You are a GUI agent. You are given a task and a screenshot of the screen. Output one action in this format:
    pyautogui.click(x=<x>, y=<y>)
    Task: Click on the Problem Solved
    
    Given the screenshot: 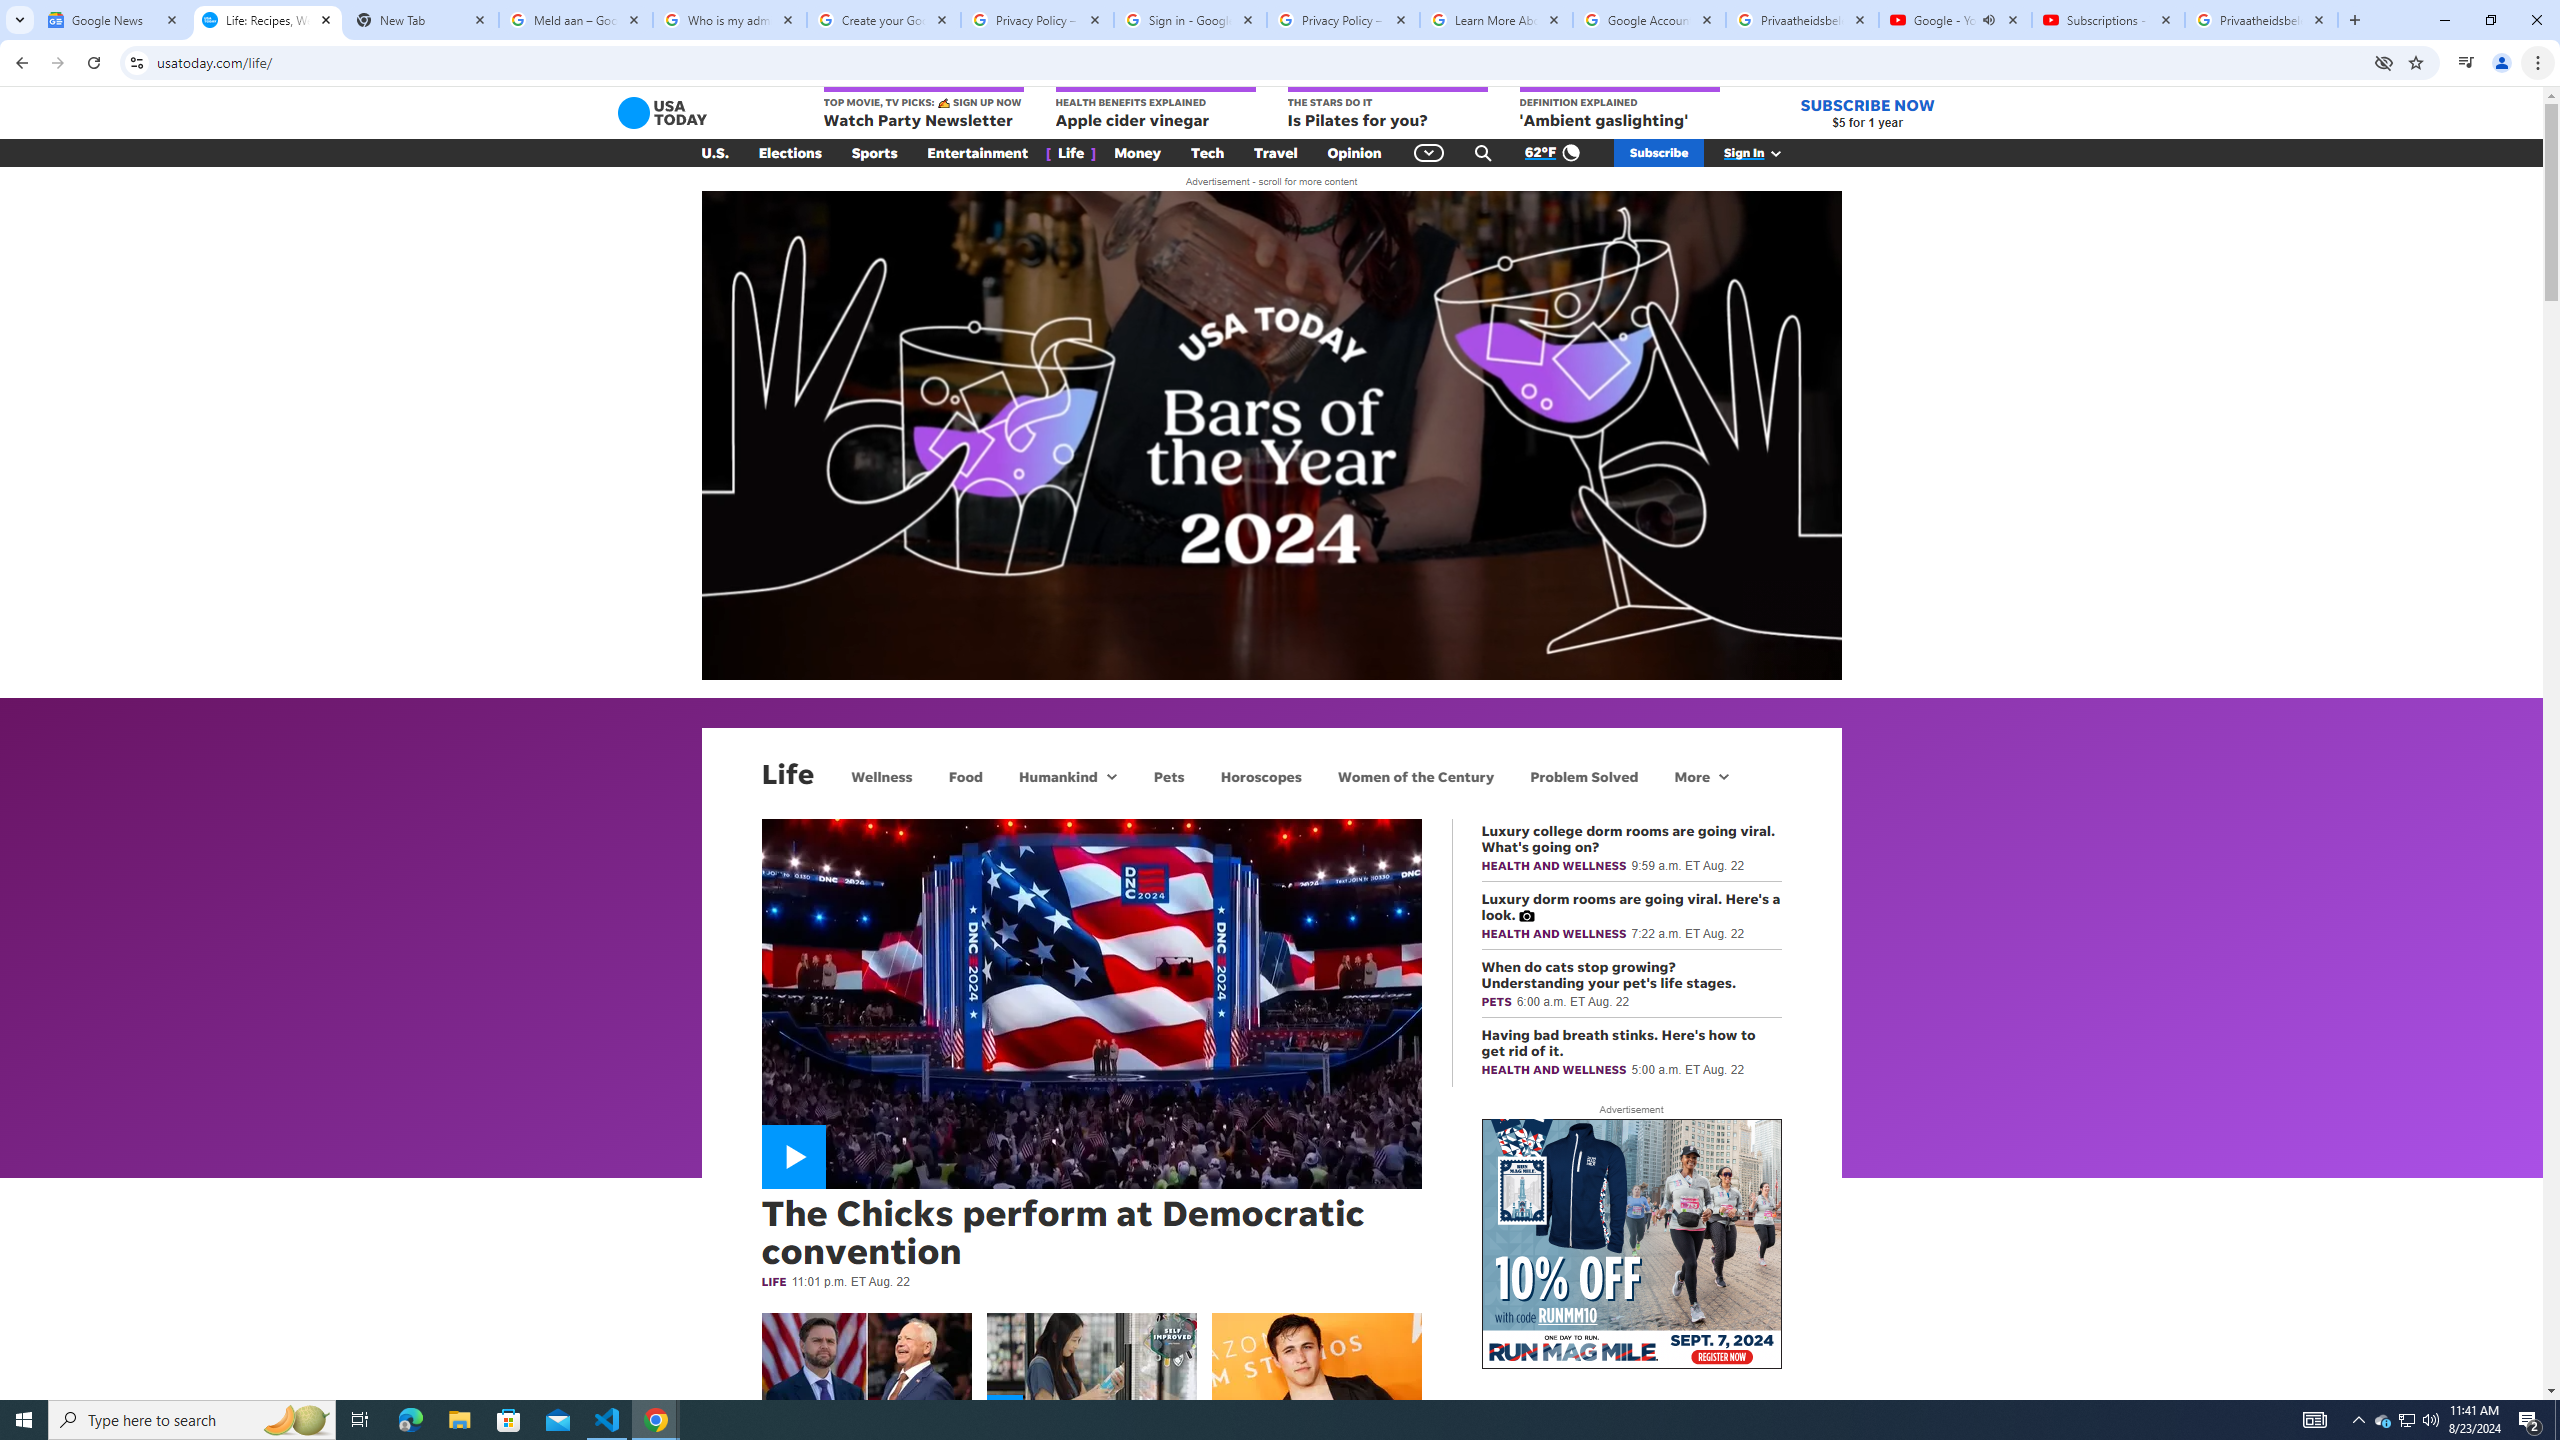 What is the action you would take?
    pyautogui.click(x=1584, y=776)
    